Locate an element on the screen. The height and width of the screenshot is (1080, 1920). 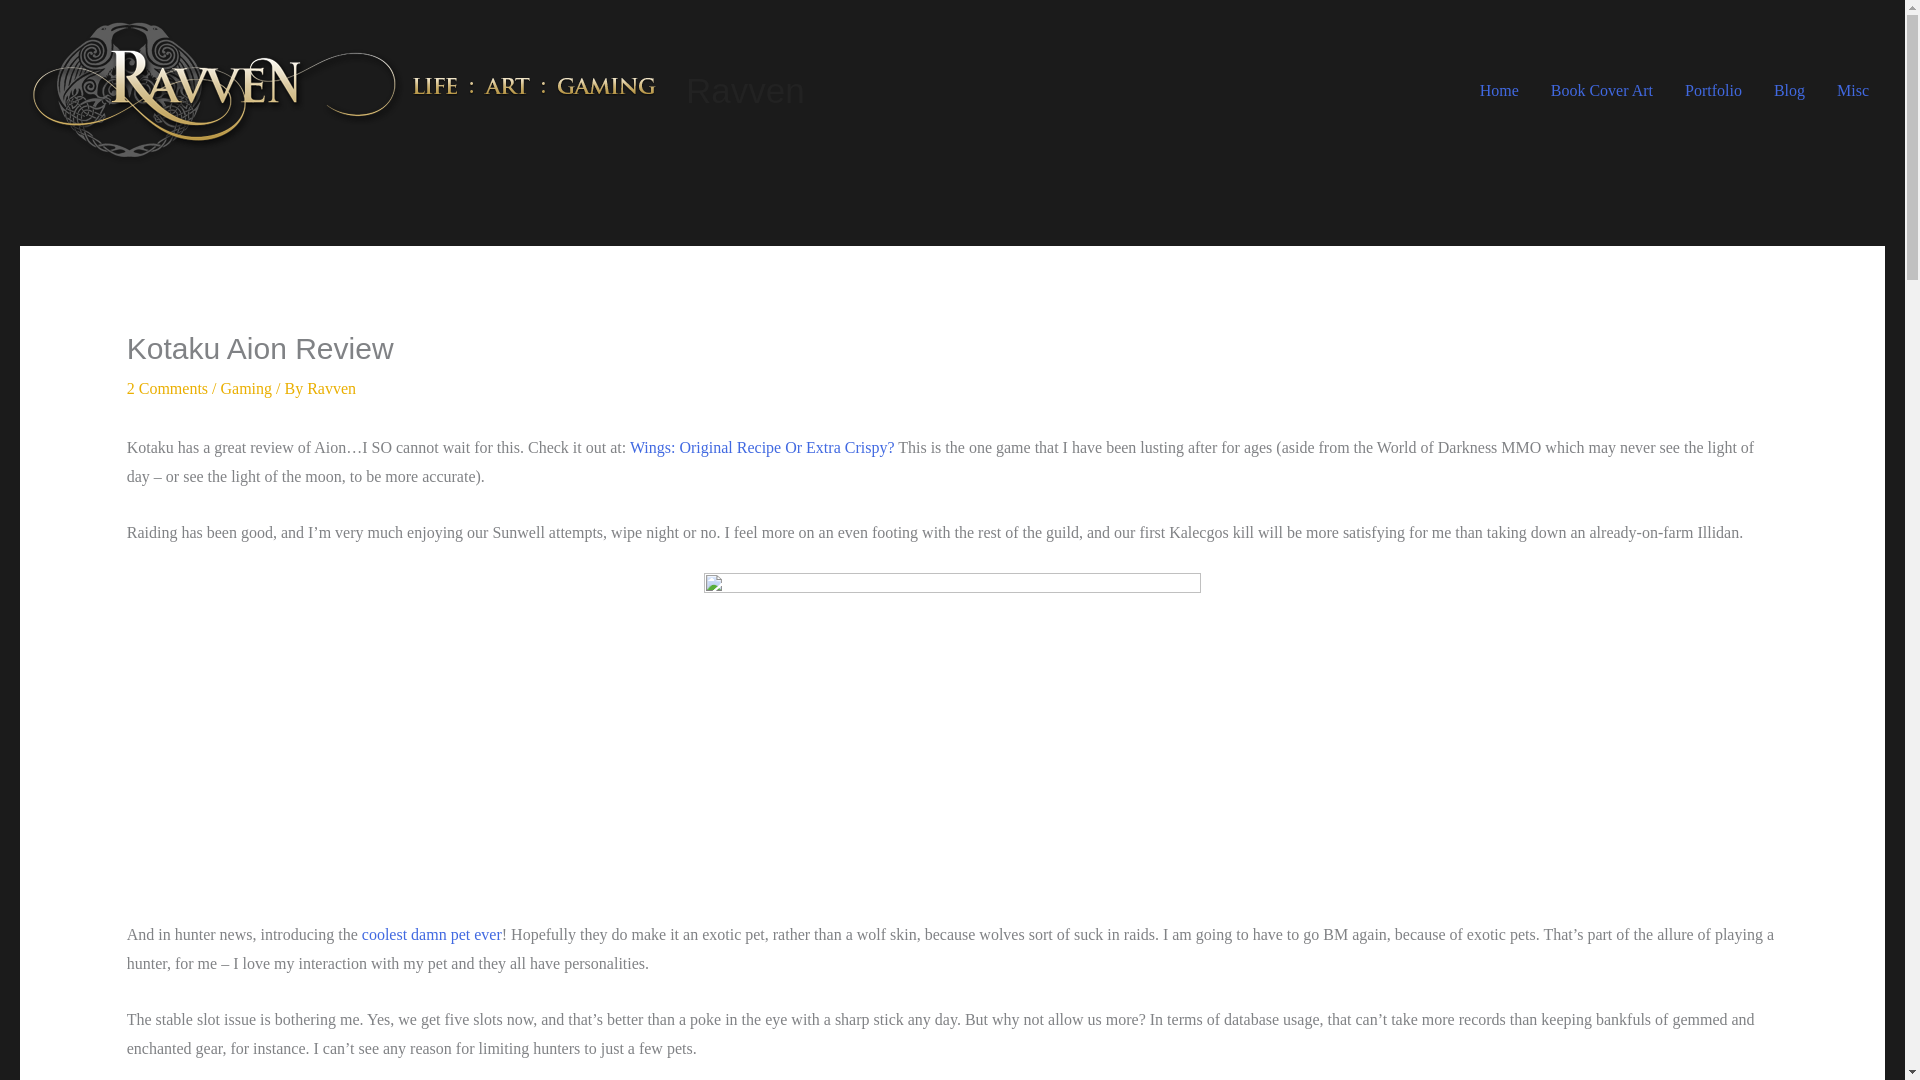
Ravven is located at coordinates (744, 90).